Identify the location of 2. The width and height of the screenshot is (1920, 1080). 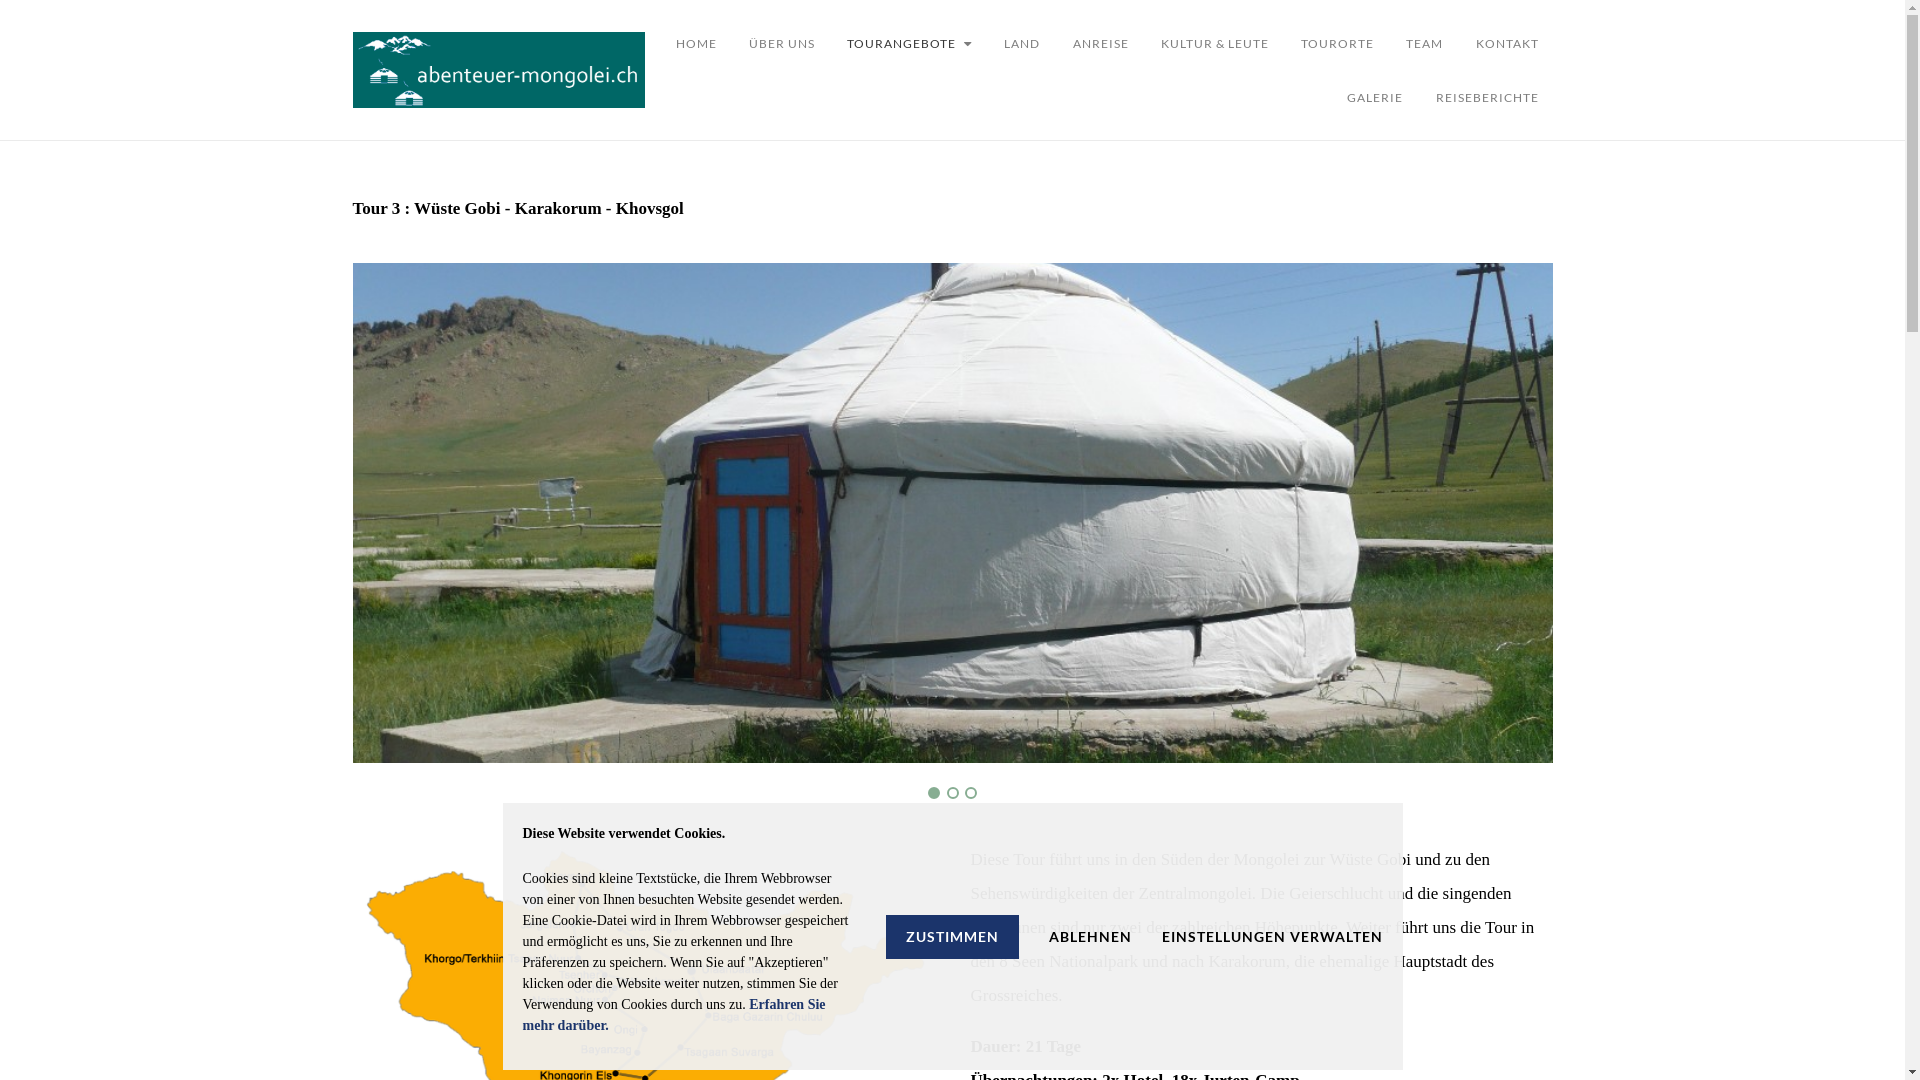
(952, 793).